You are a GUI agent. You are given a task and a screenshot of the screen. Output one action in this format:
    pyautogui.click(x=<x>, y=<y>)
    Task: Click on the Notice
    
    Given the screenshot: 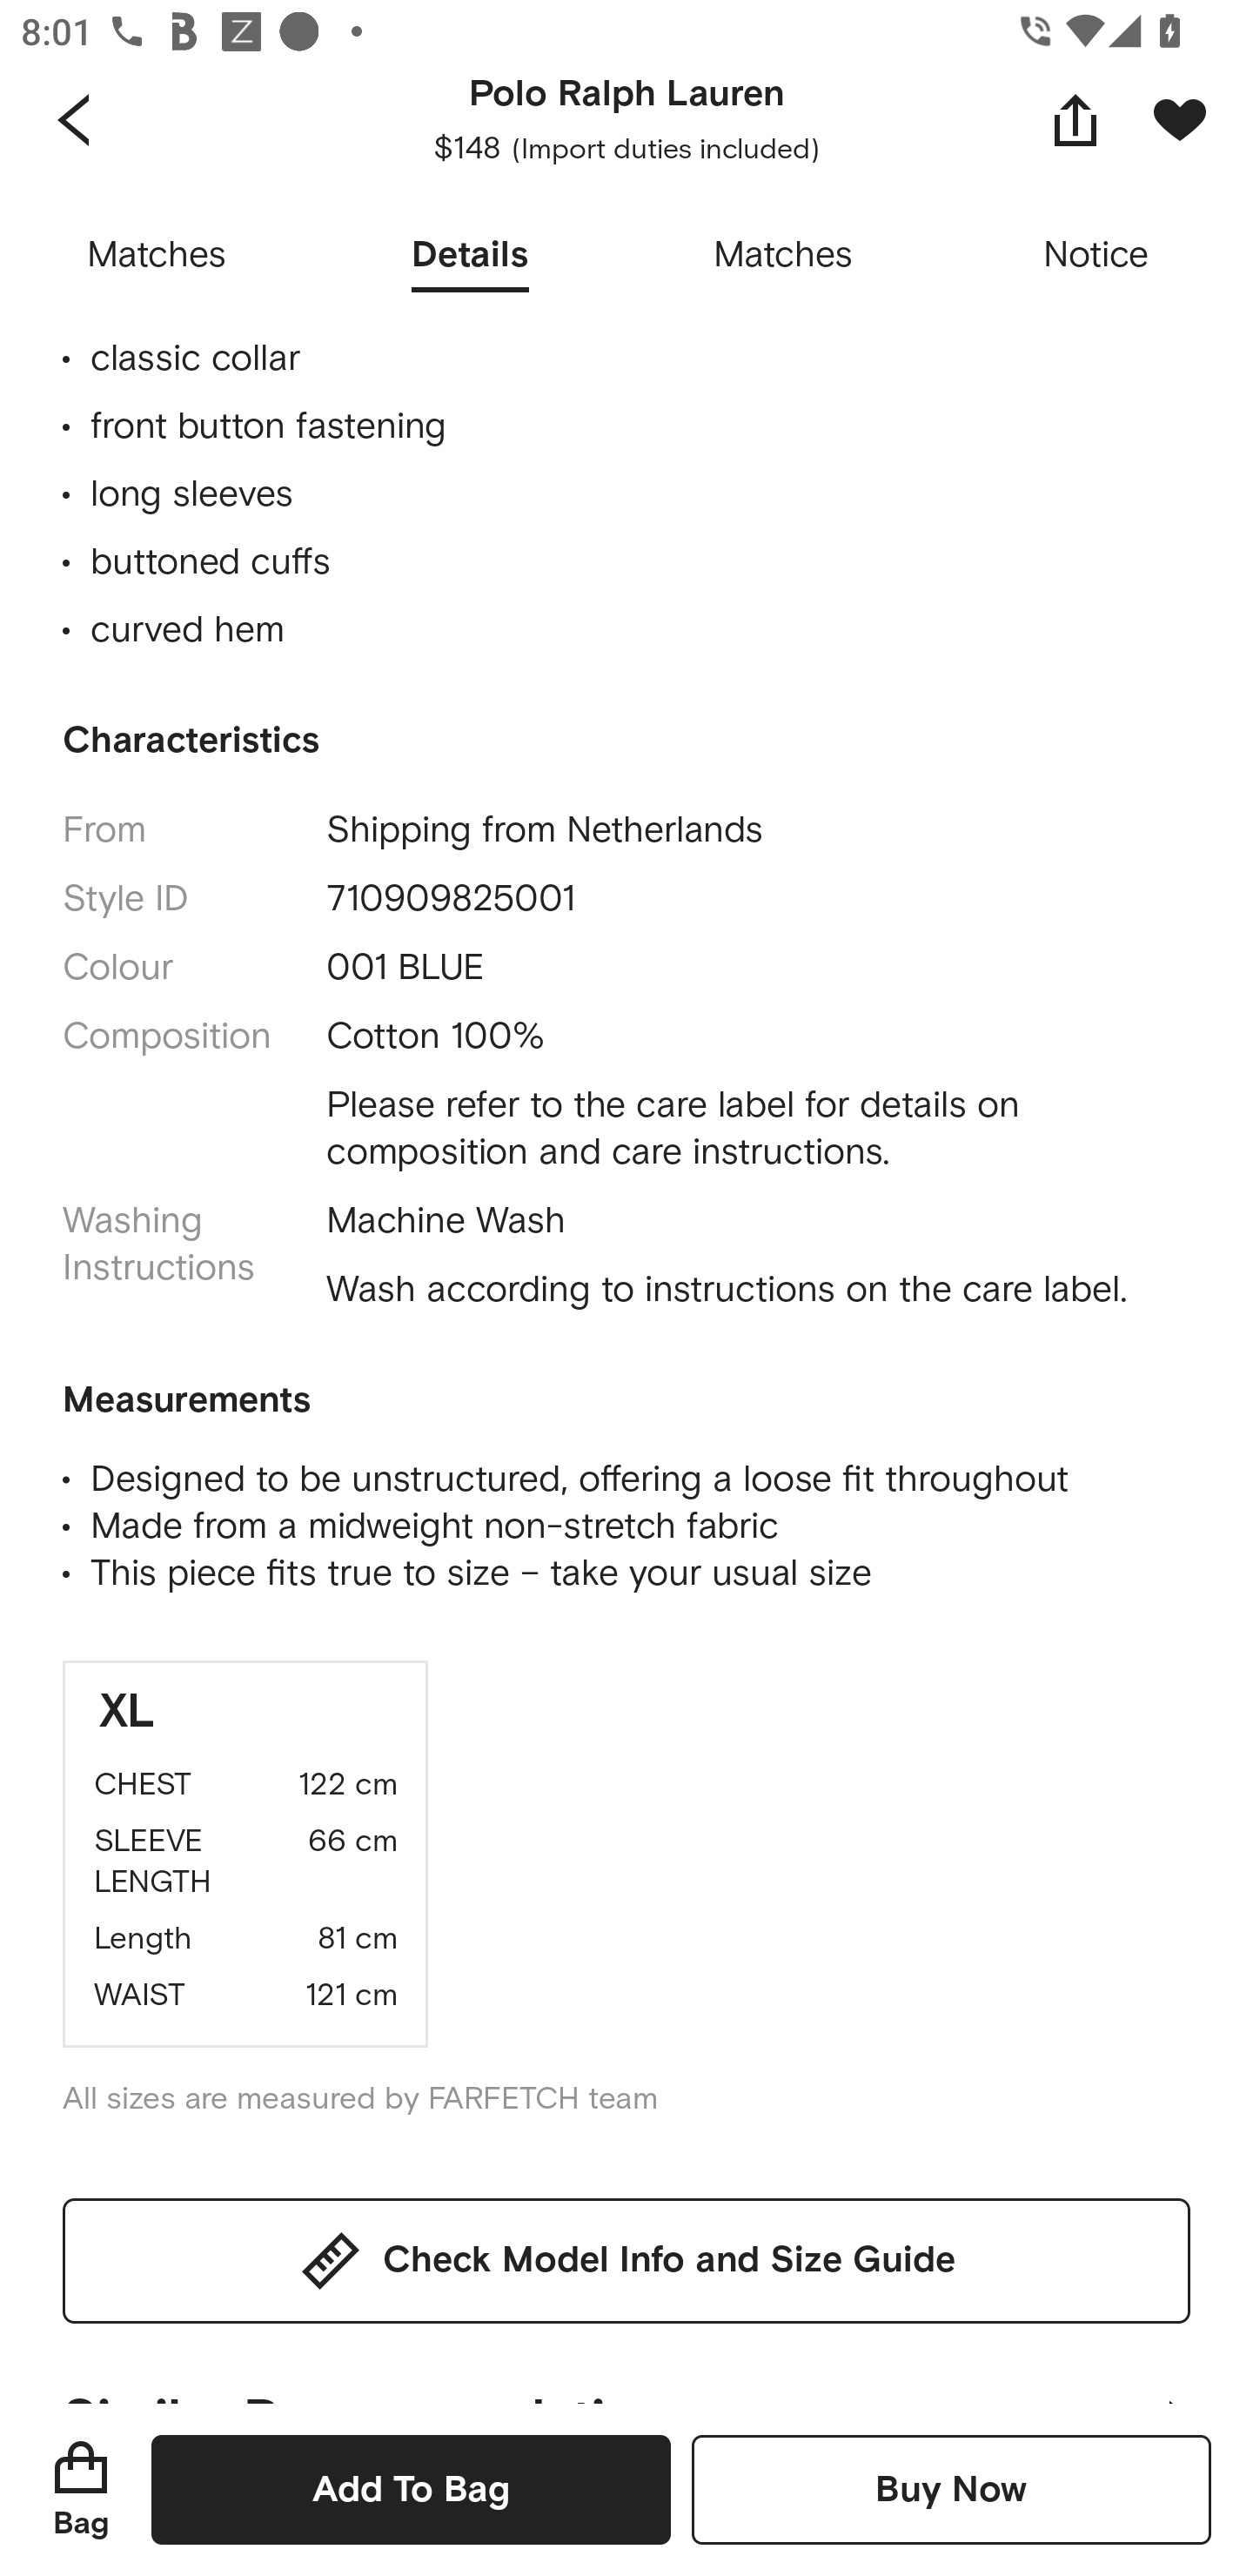 What is the action you would take?
    pyautogui.click(x=1096, y=256)
    